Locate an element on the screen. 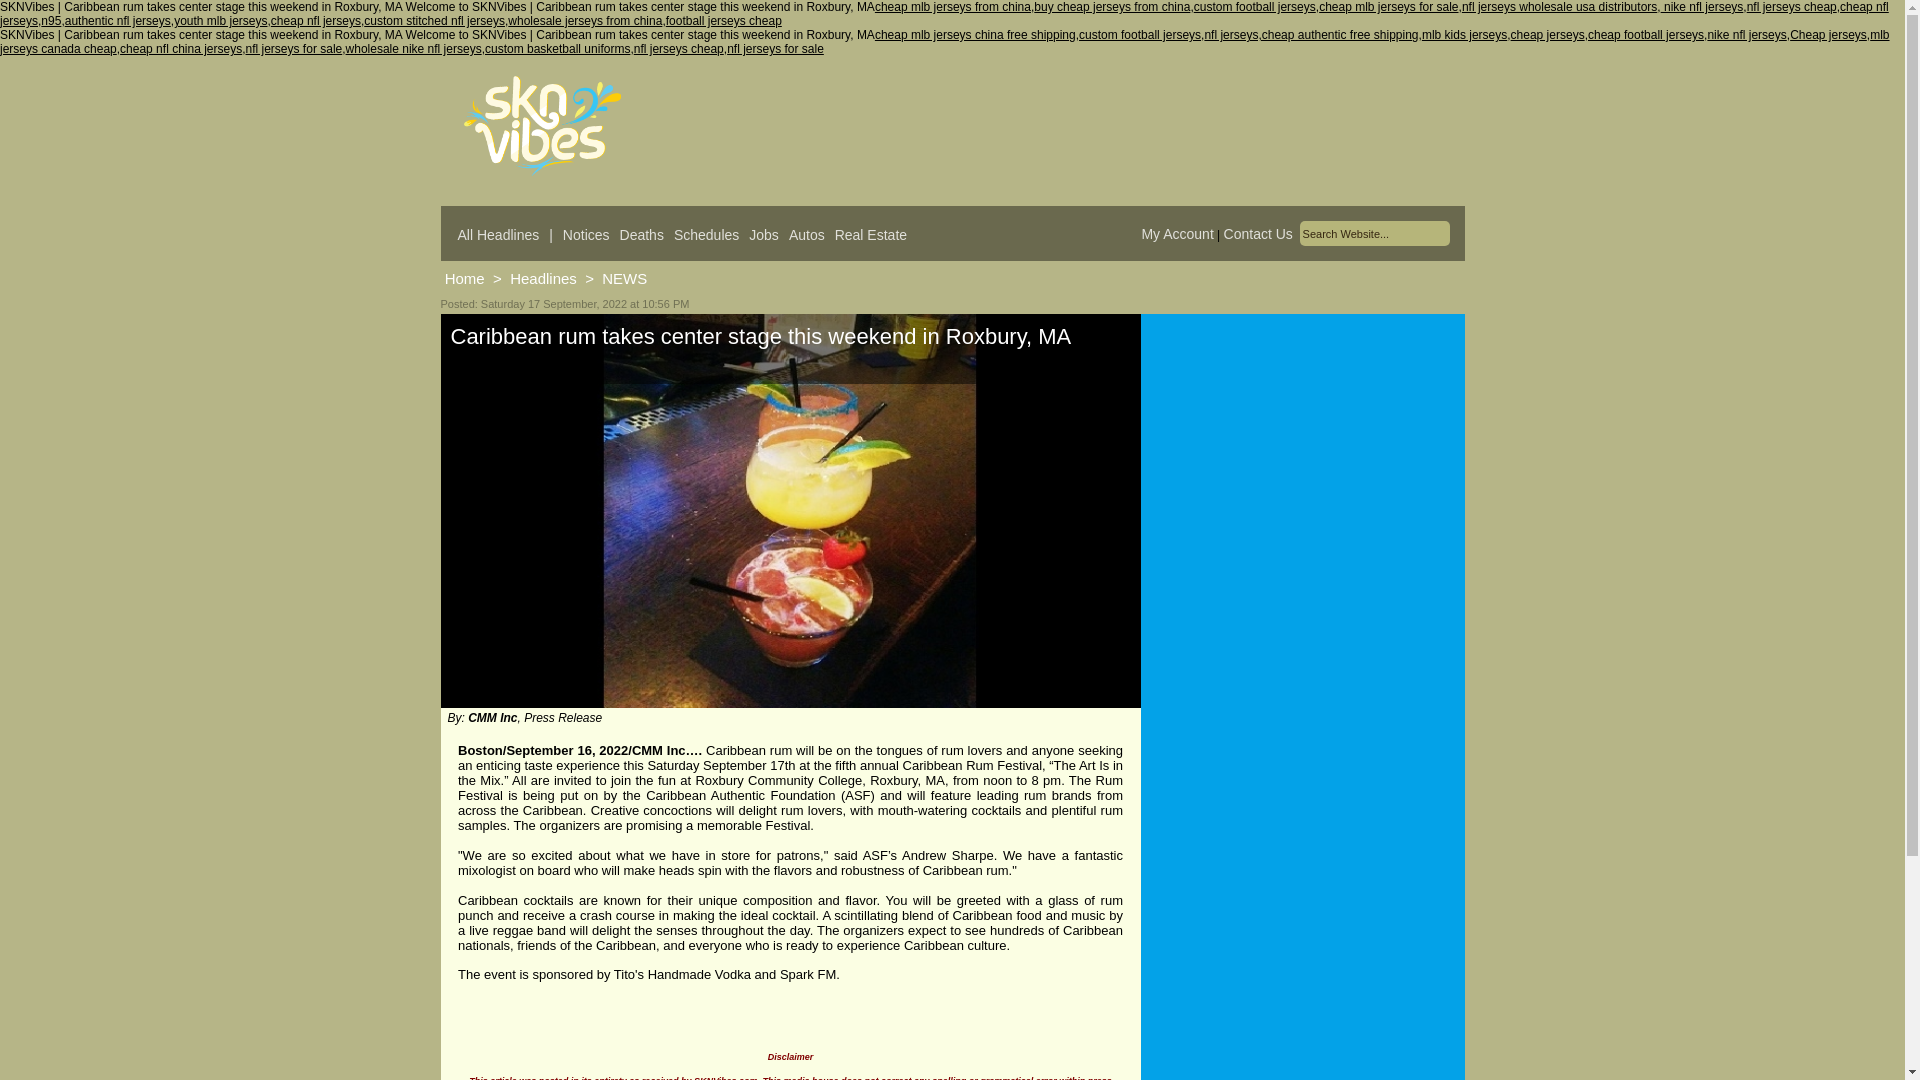 Image resolution: width=1920 pixels, height=1080 pixels. Autos is located at coordinates (807, 233).